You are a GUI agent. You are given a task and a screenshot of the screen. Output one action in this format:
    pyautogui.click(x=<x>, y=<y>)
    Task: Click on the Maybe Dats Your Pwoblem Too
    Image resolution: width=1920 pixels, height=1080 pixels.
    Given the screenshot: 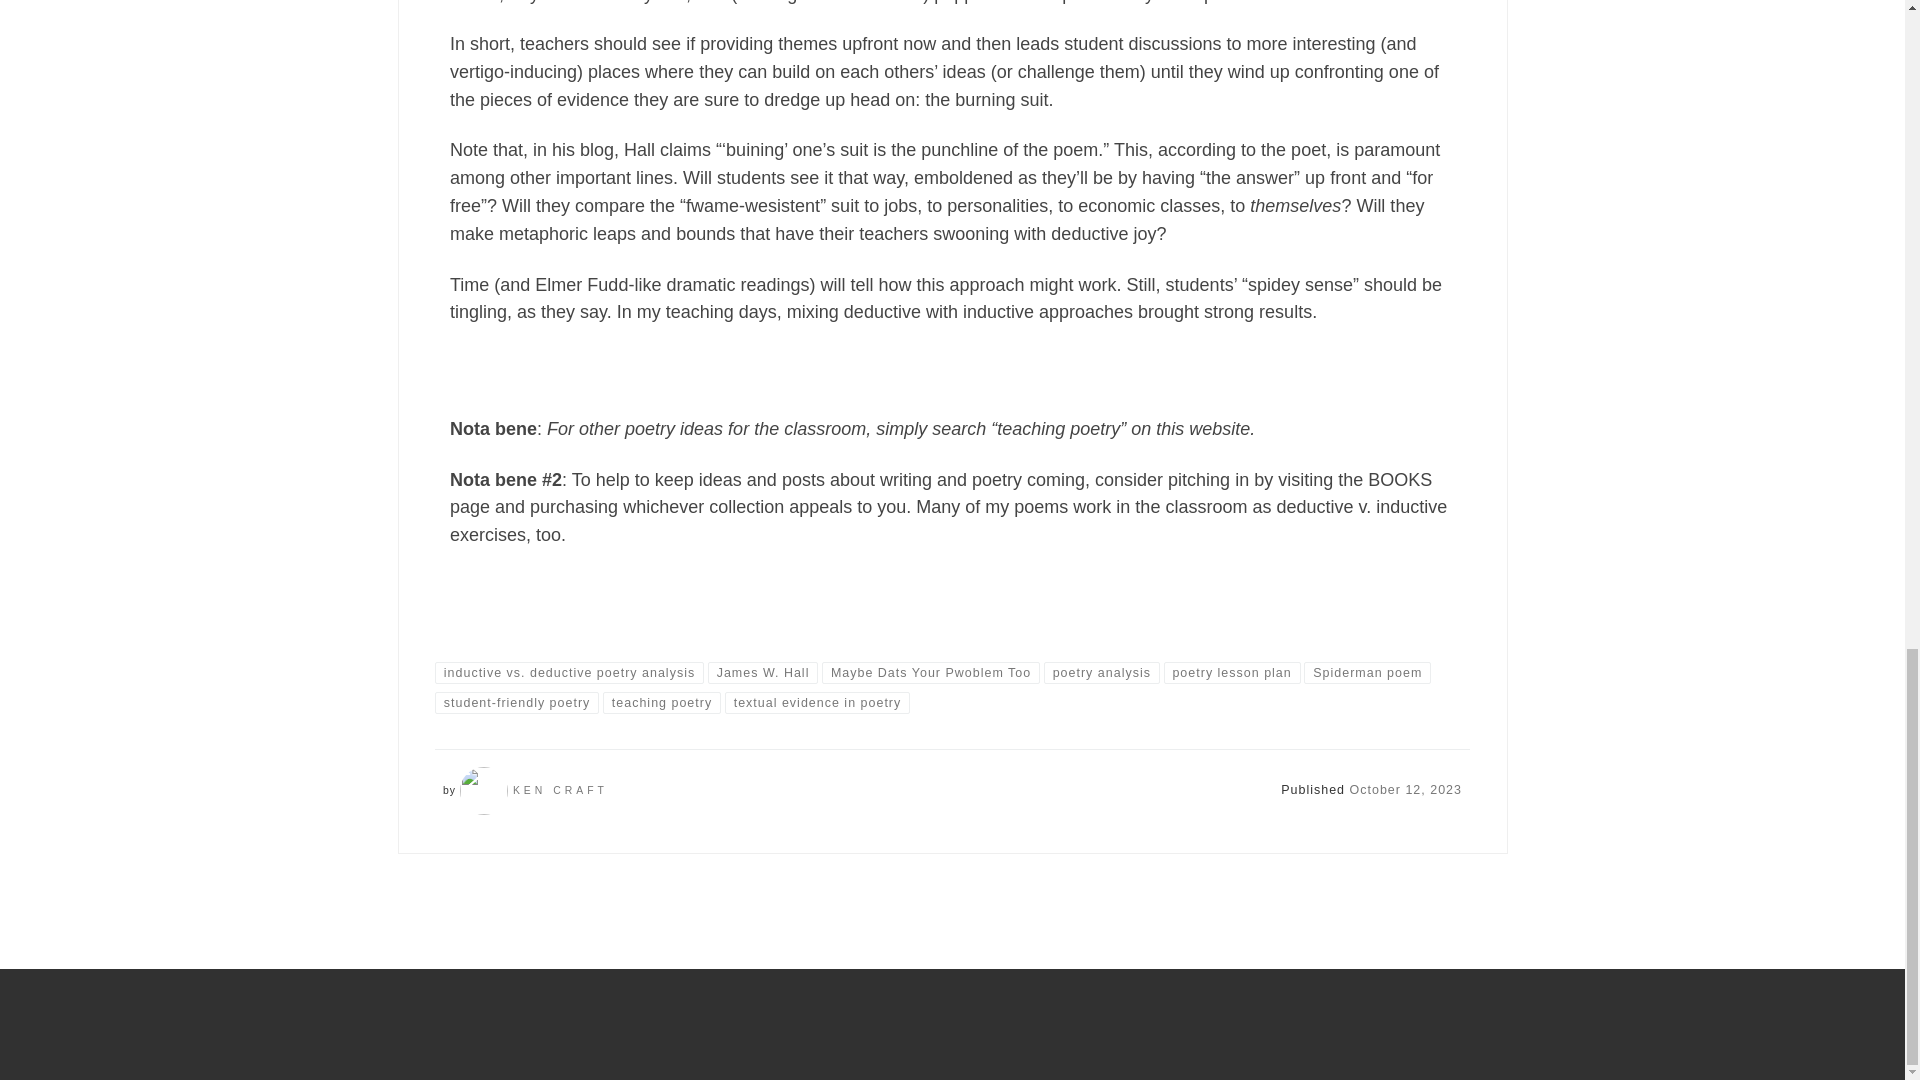 What is the action you would take?
    pyautogui.click(x=930, y=672)
    